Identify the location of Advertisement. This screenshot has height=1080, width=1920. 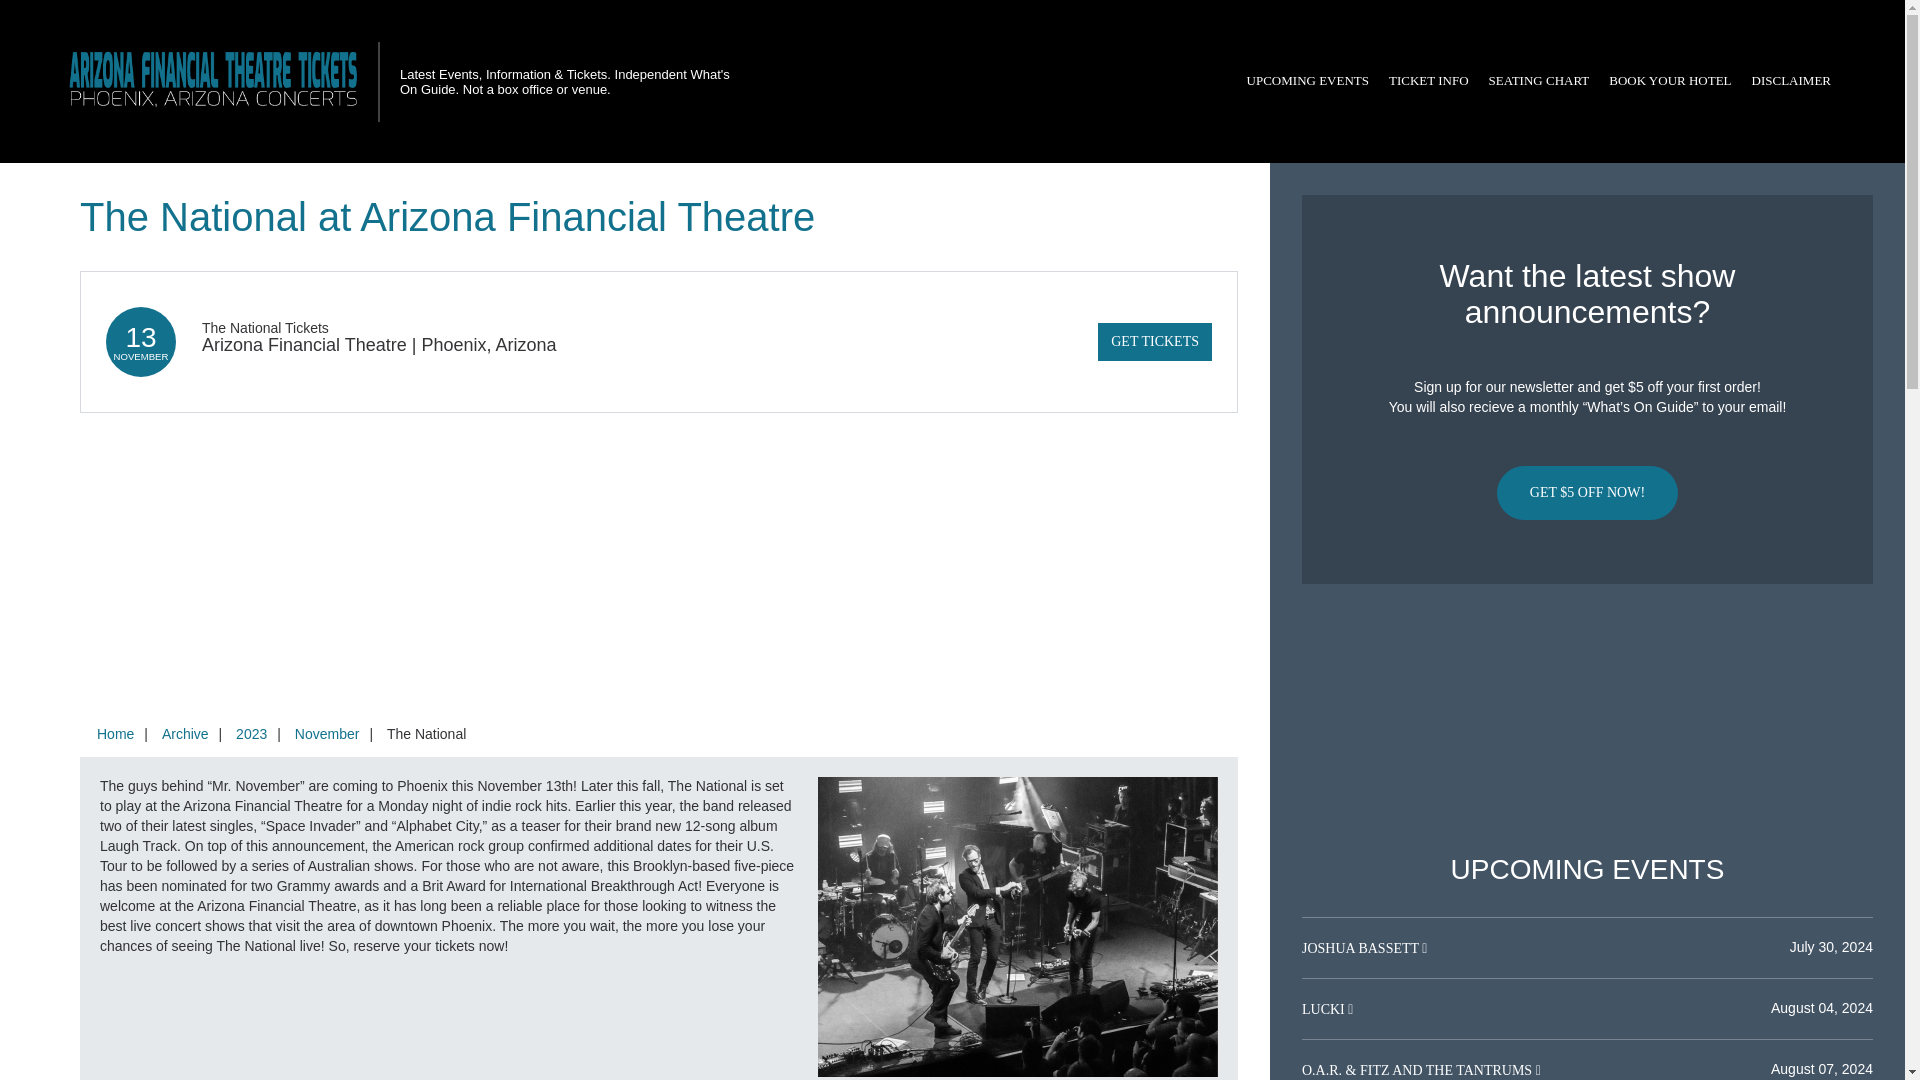
(1587, 719).